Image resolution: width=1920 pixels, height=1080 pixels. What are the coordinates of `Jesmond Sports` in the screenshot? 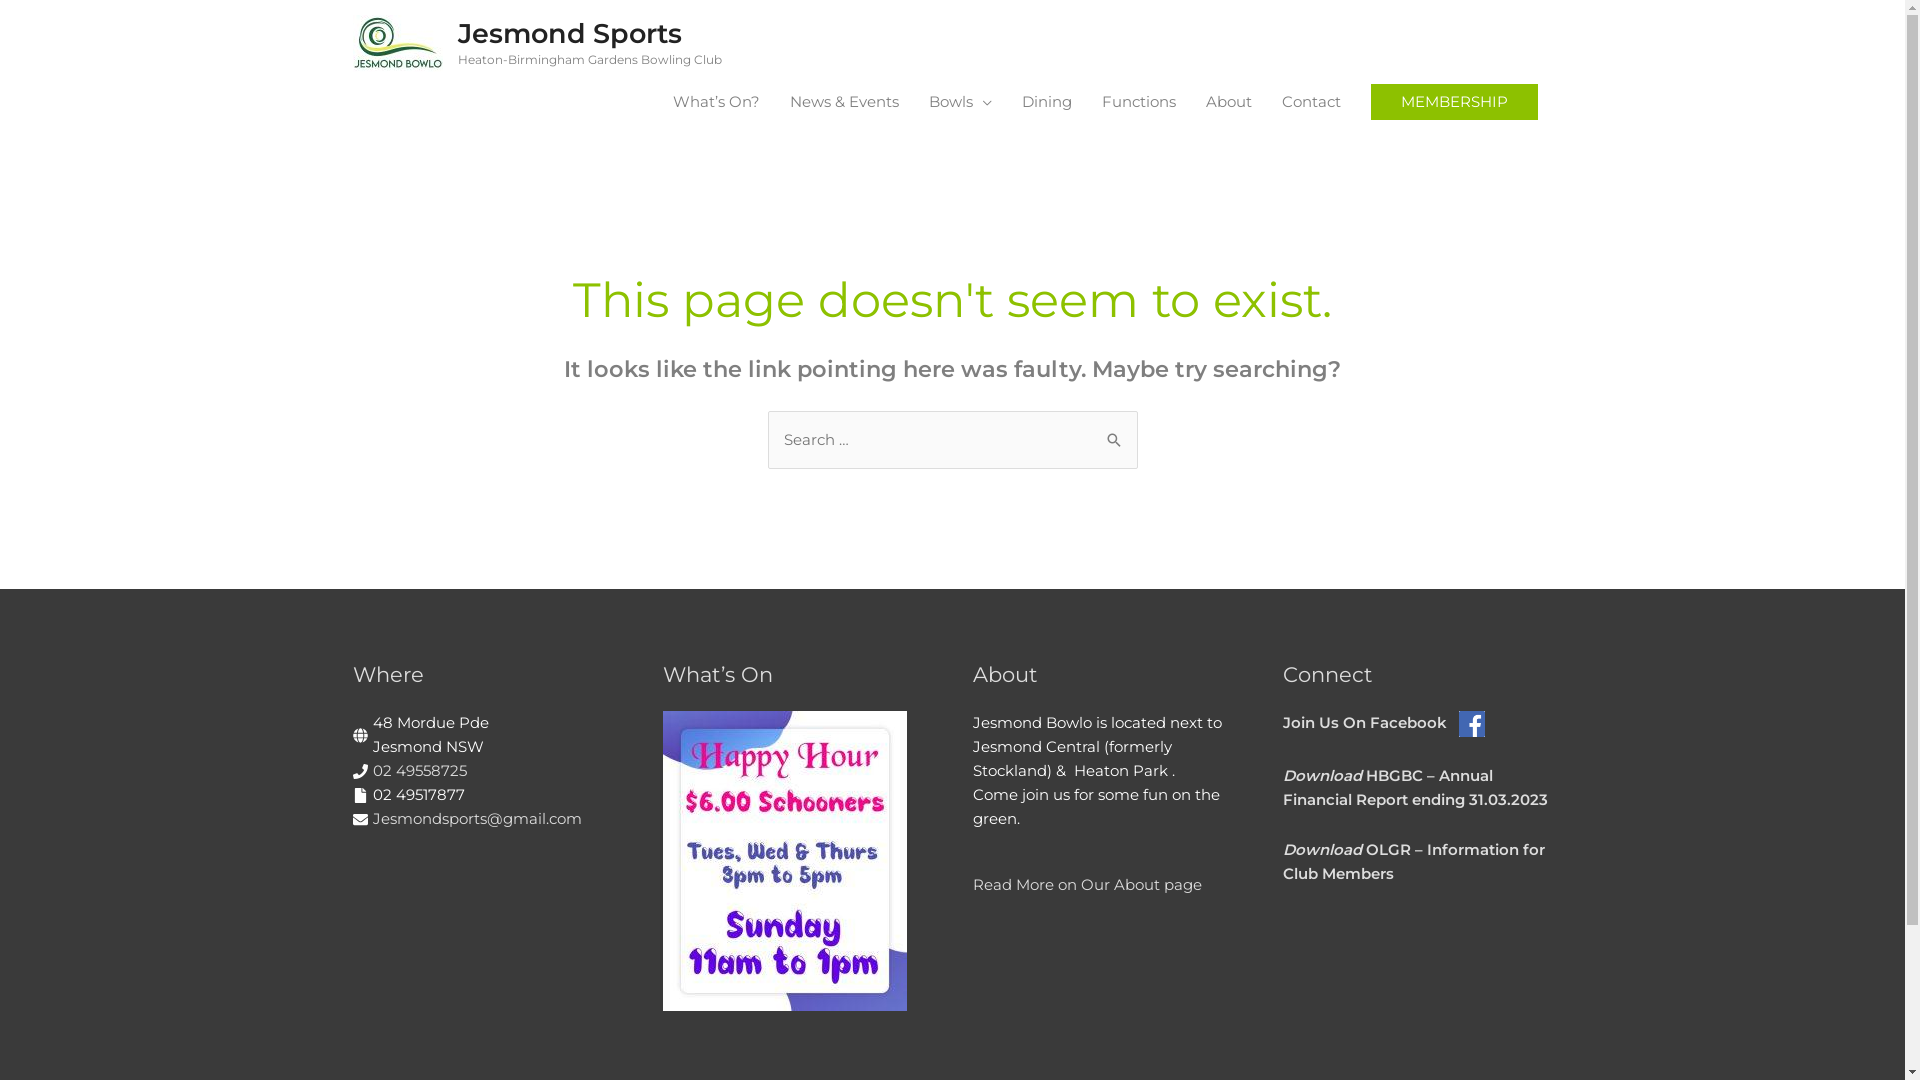 It's located at (570, 34).